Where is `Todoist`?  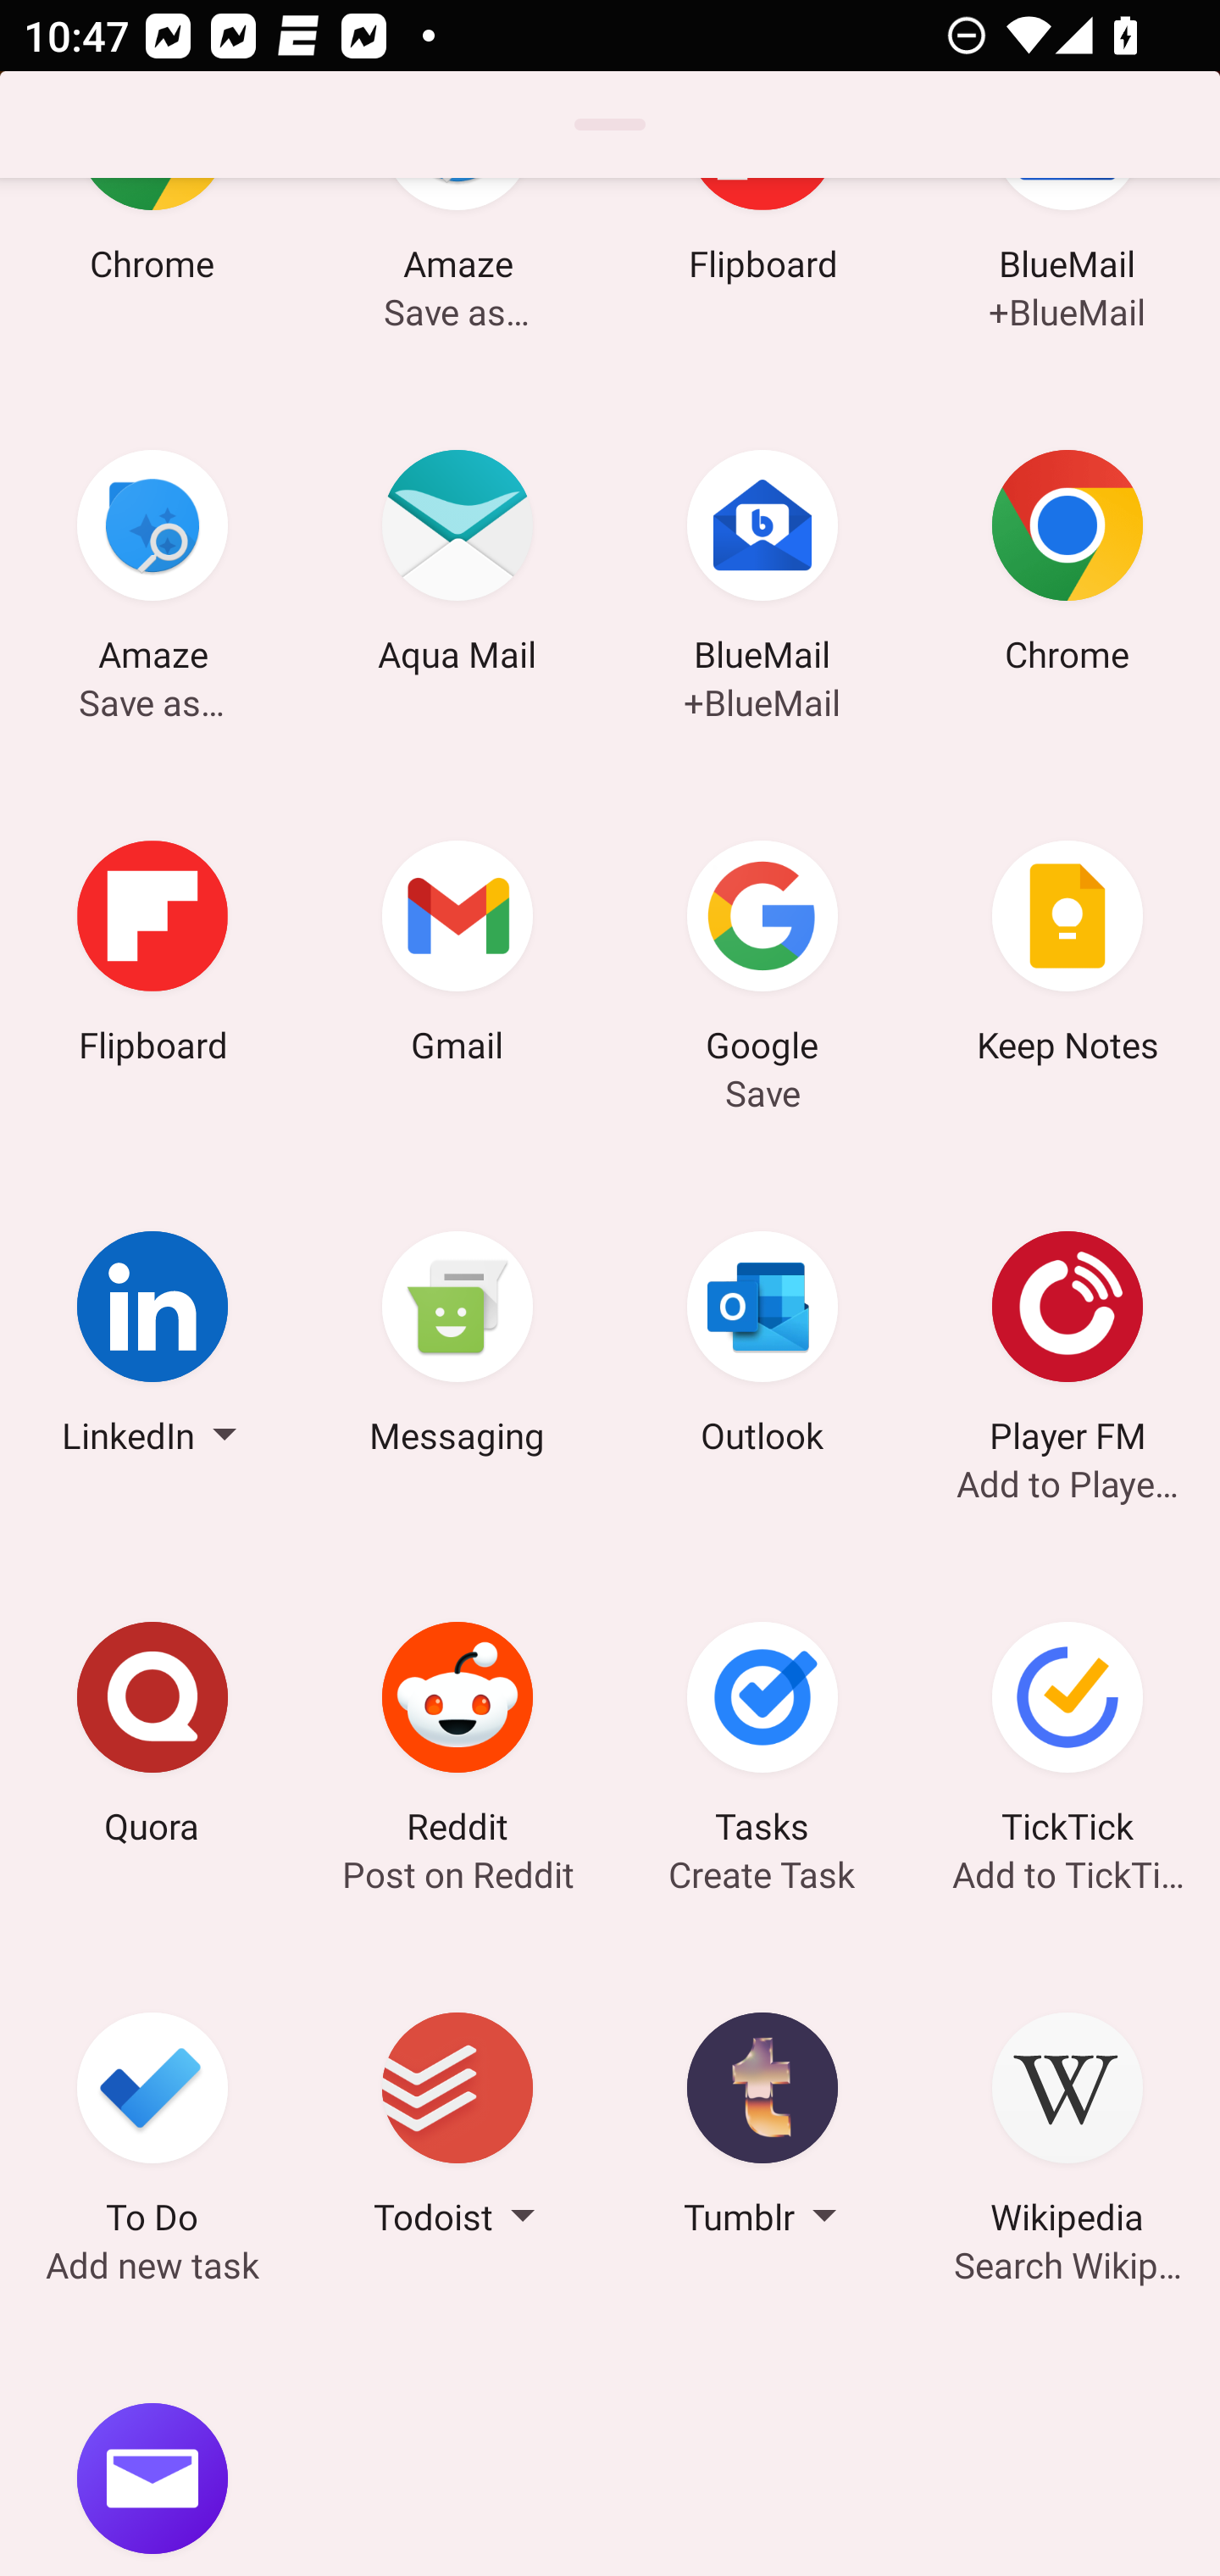 Todoist is located at coordinates (457, 2129).